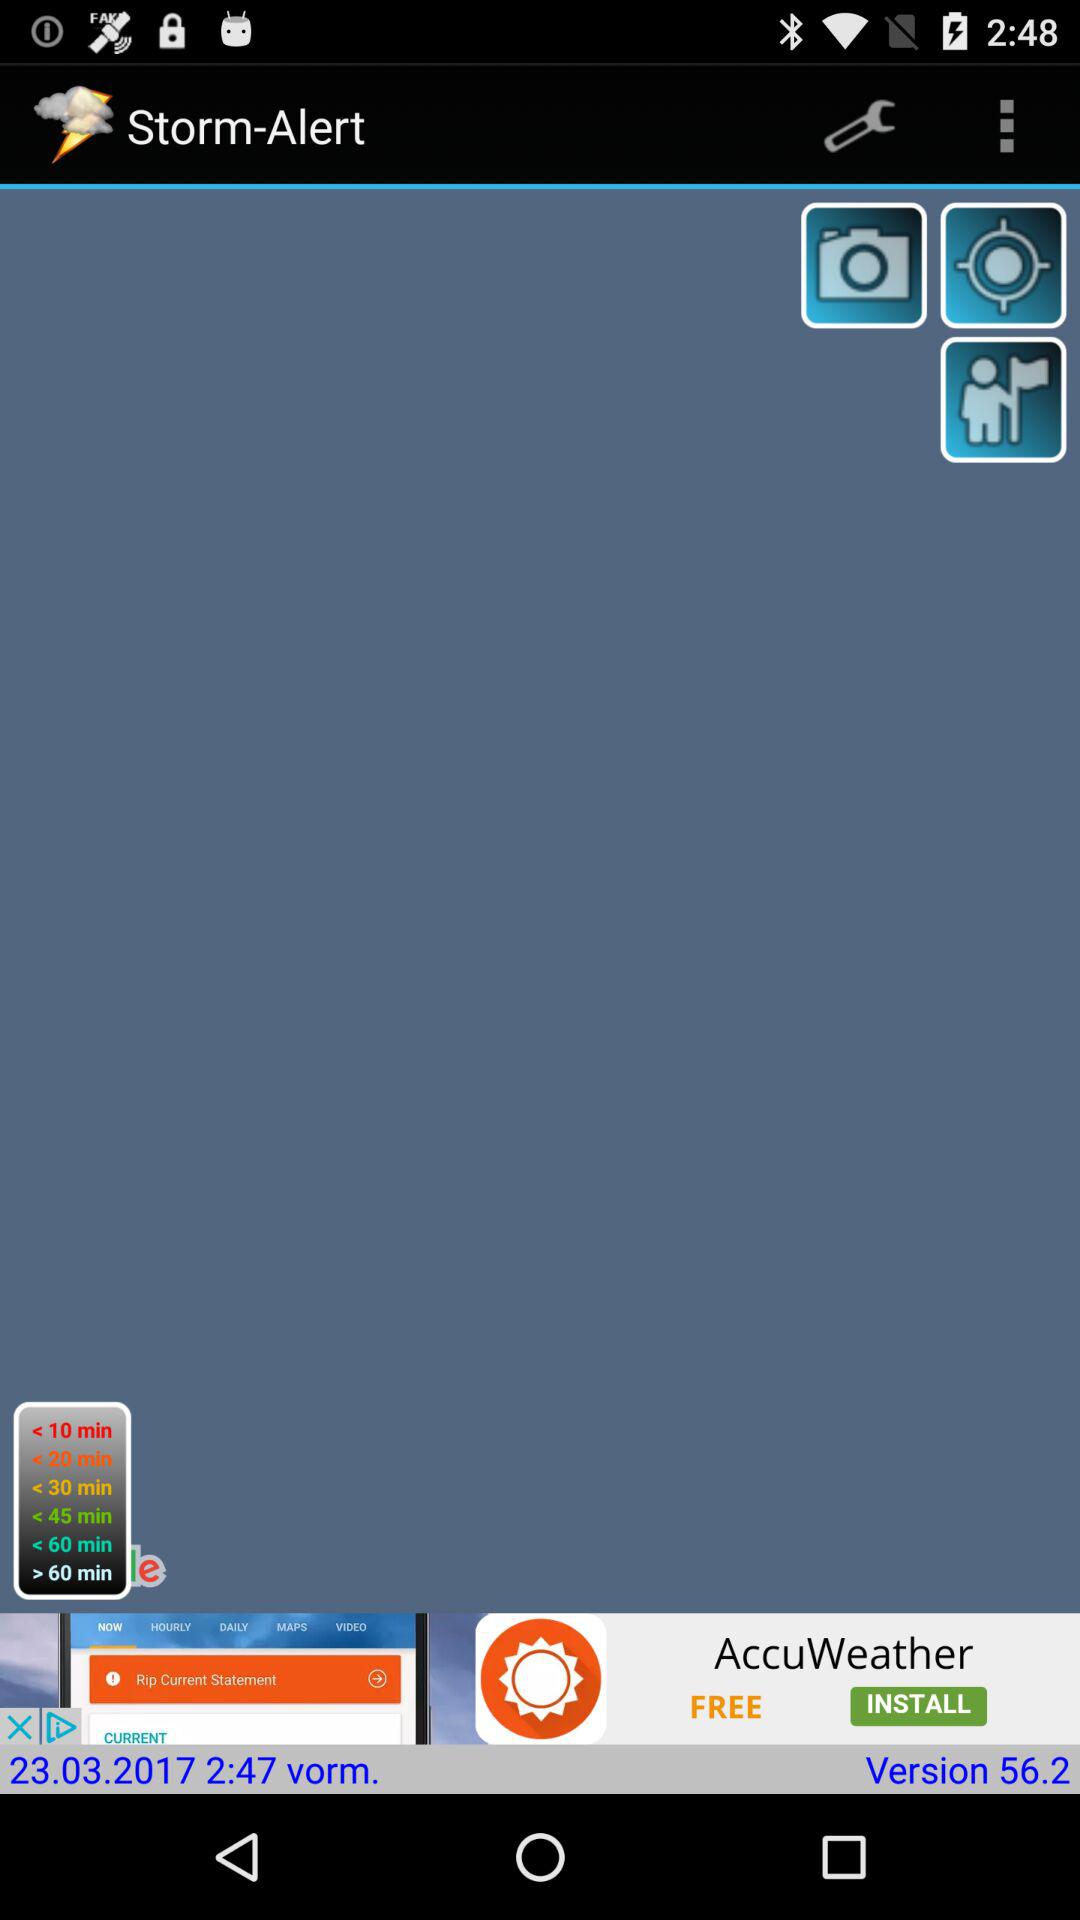  Describe the element at coordinates (864, 265) in the screenshot. I see `camera` at that location.